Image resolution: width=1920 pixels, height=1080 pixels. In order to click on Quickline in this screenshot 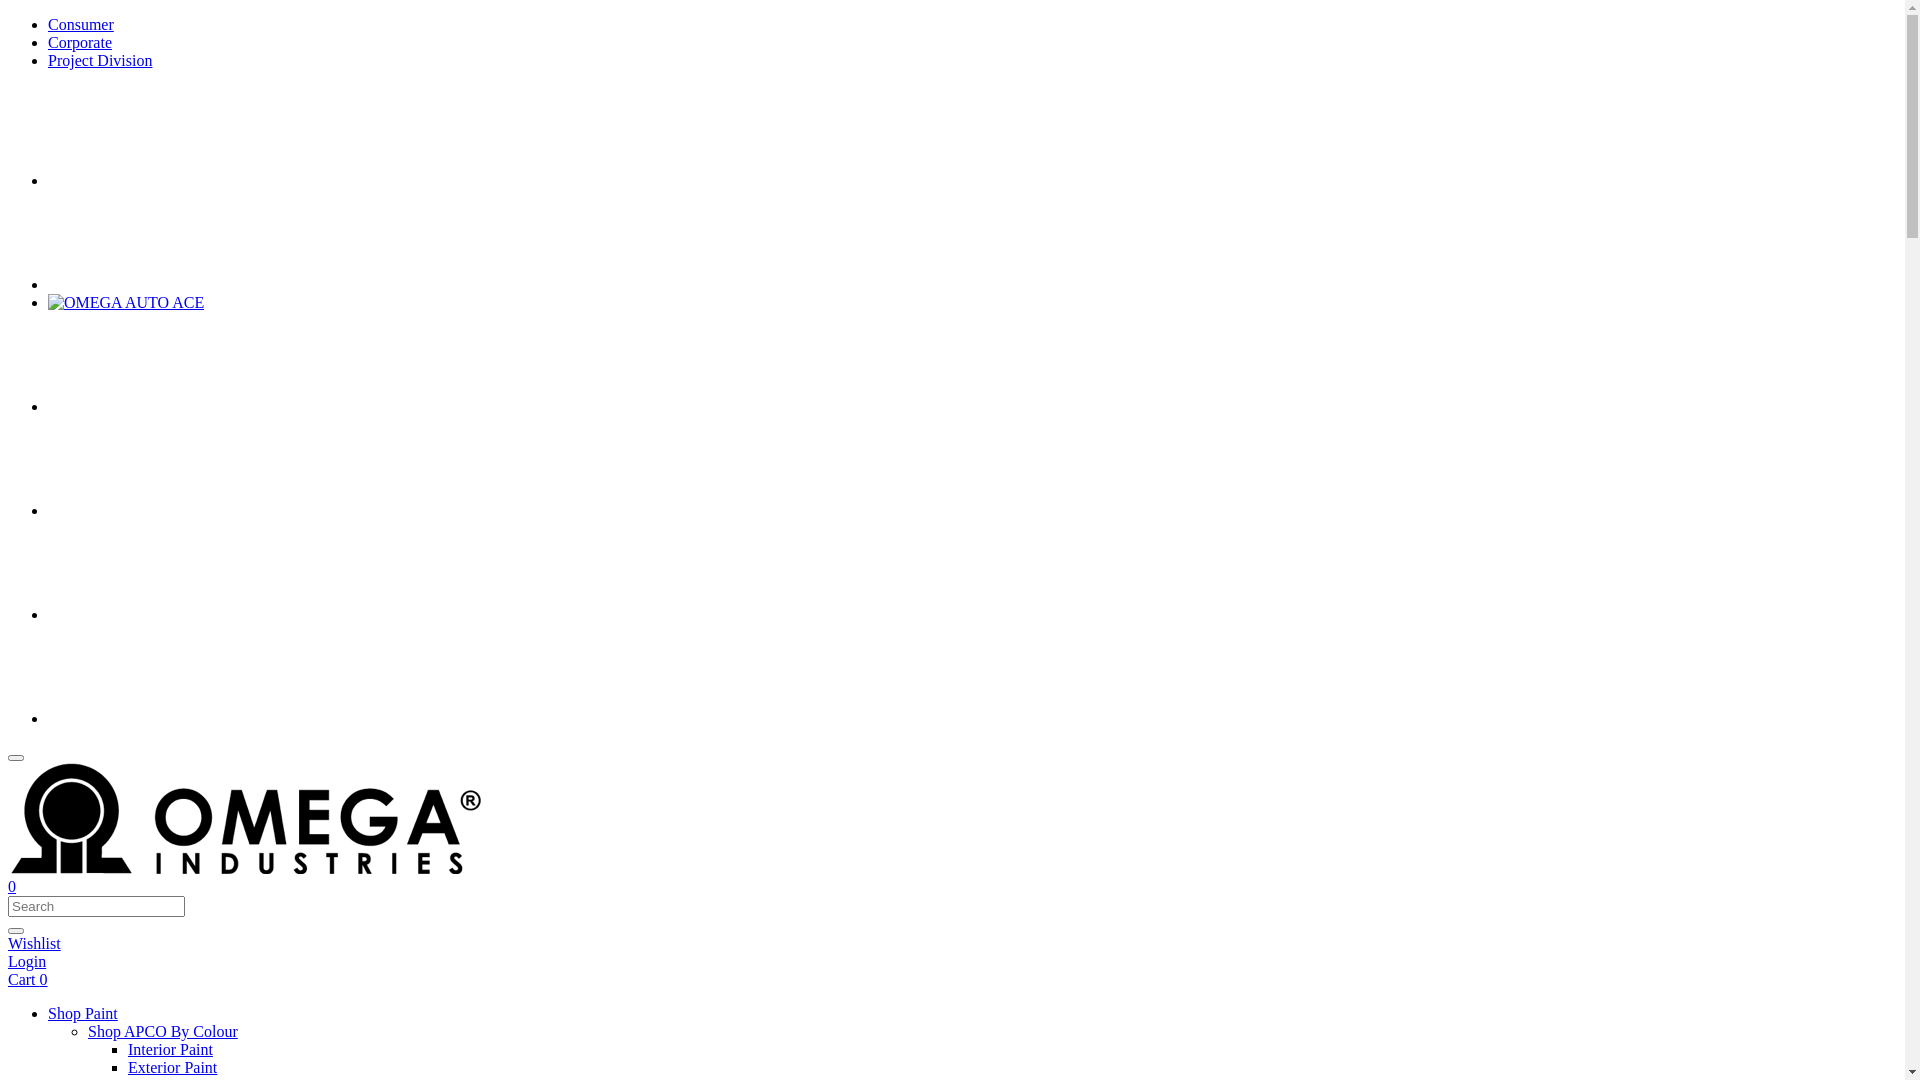, I will do `click(163, 614)`.